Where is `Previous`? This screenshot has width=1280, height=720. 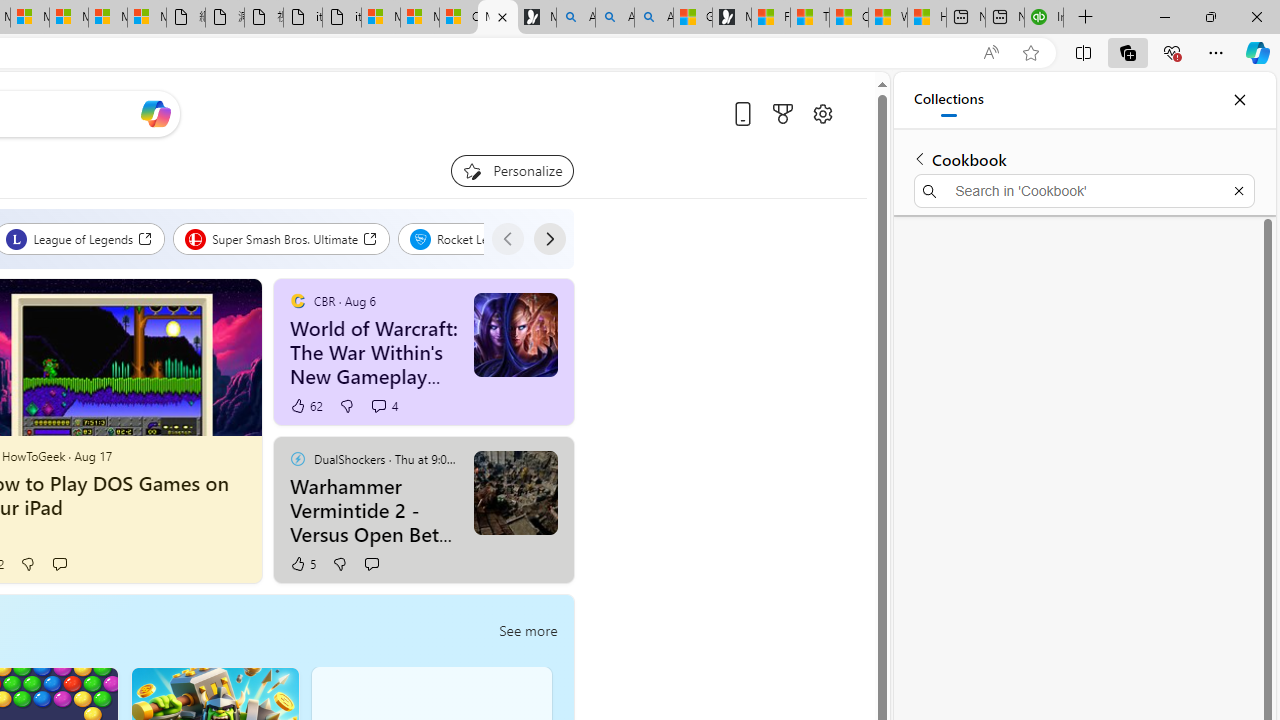 Previous is located at coordinates (507, 238).